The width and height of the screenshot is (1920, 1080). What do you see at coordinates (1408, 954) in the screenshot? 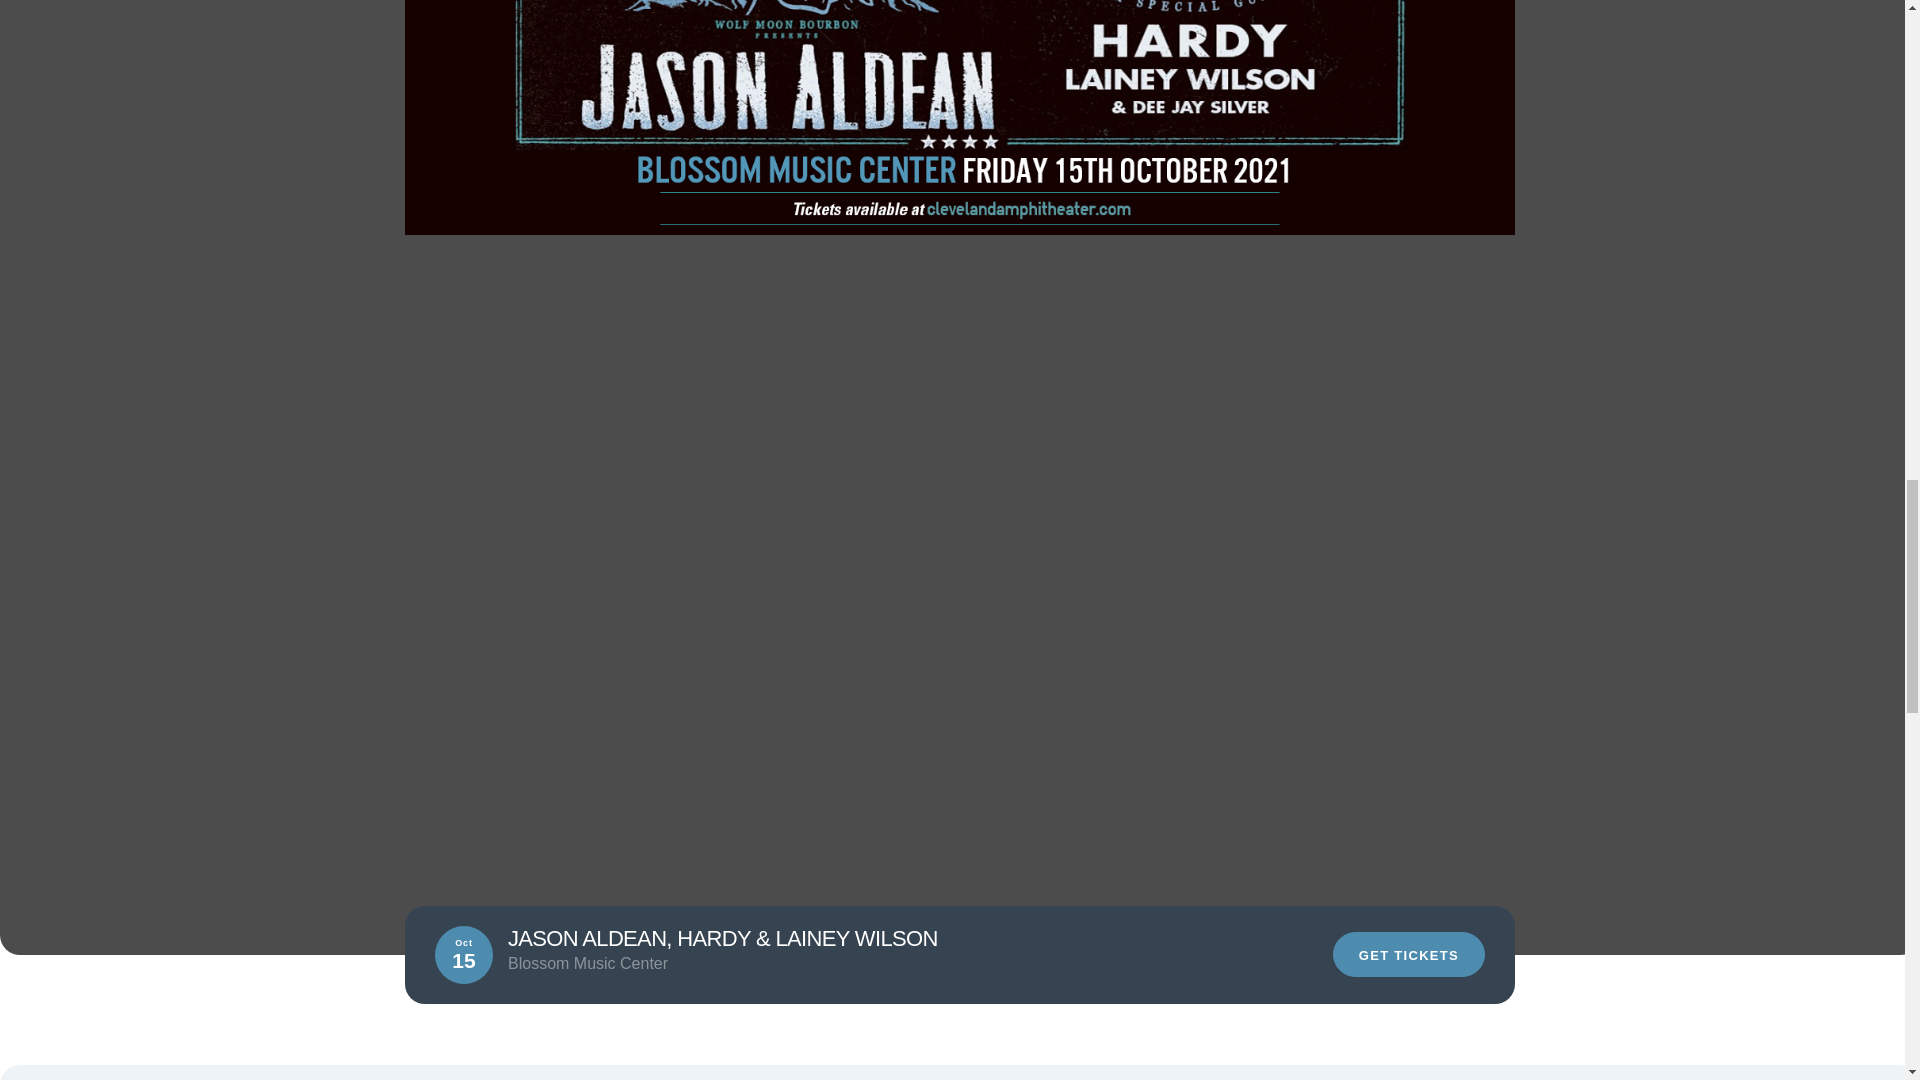
I see `GET TICKETS` at bounding box center [1408, 954].